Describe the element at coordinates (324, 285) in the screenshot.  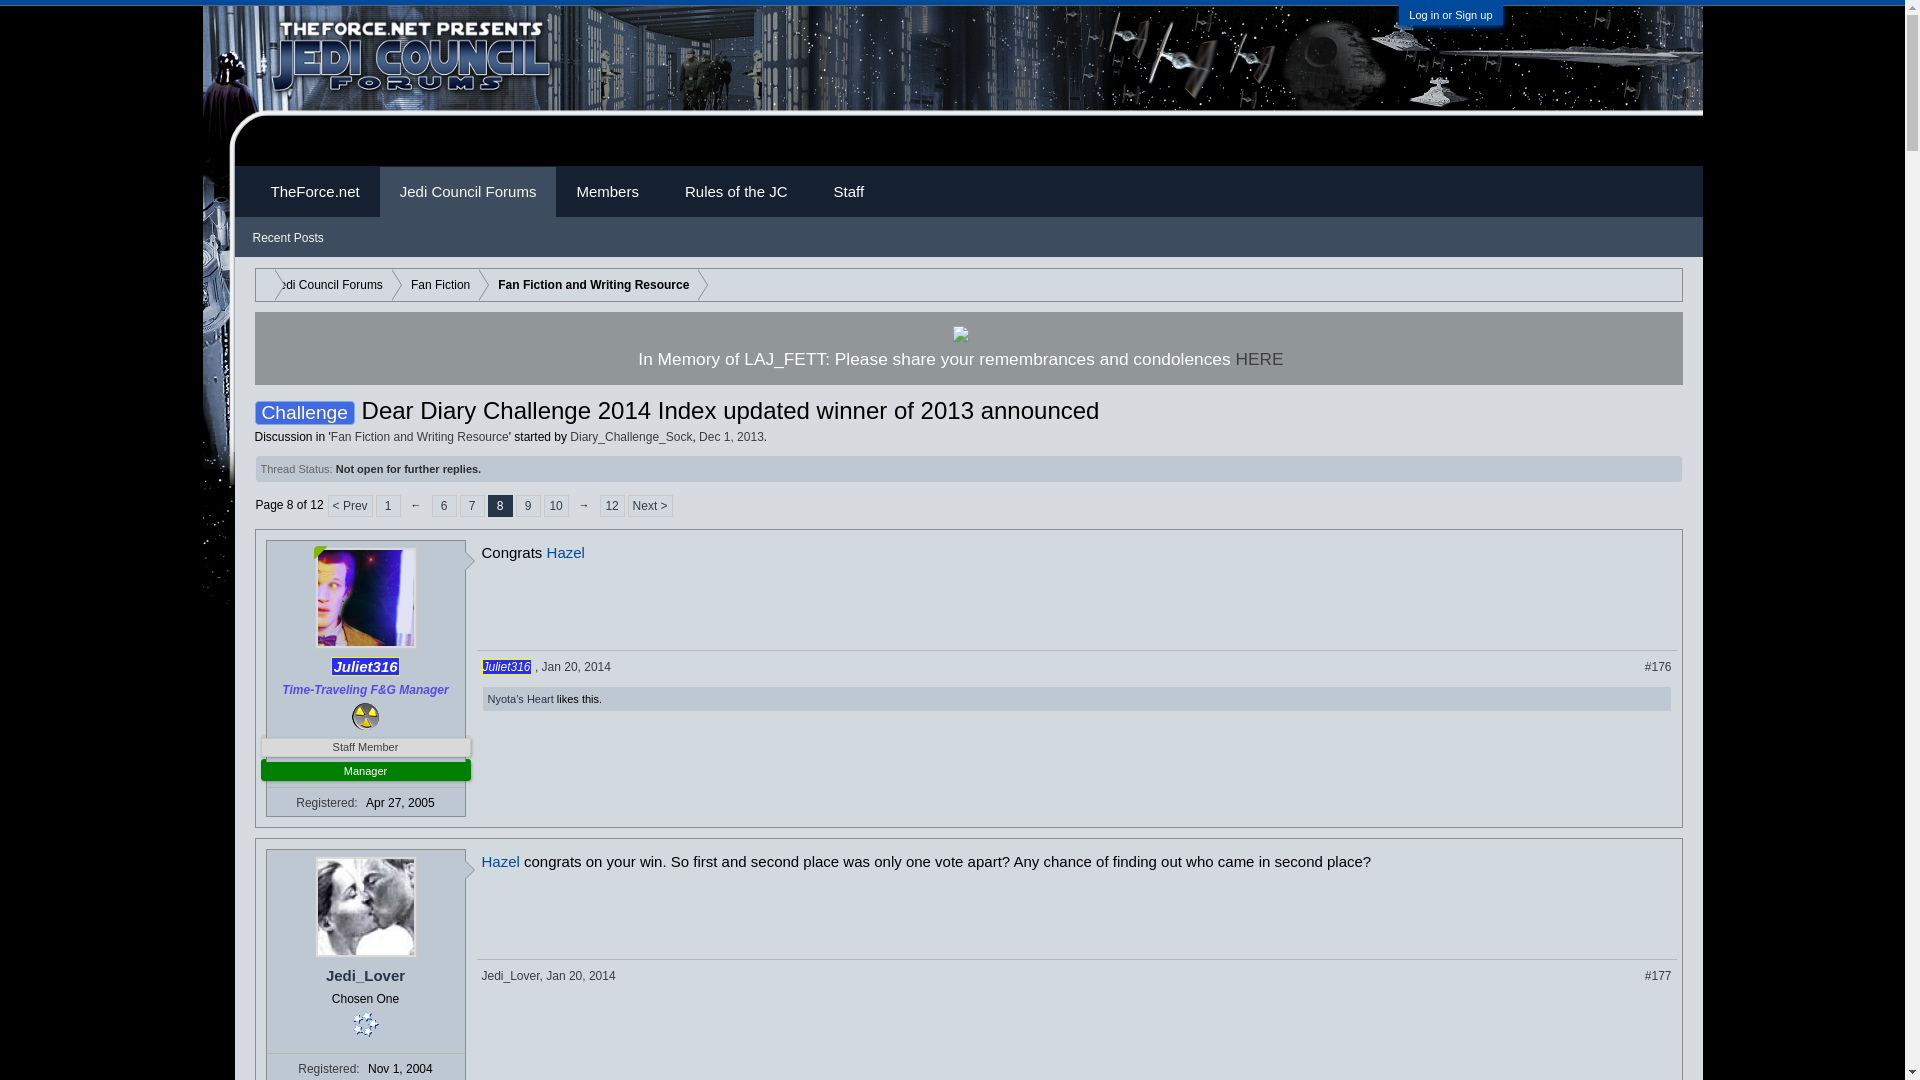
I see `Fan Fiction and Writing Resource` at that location.